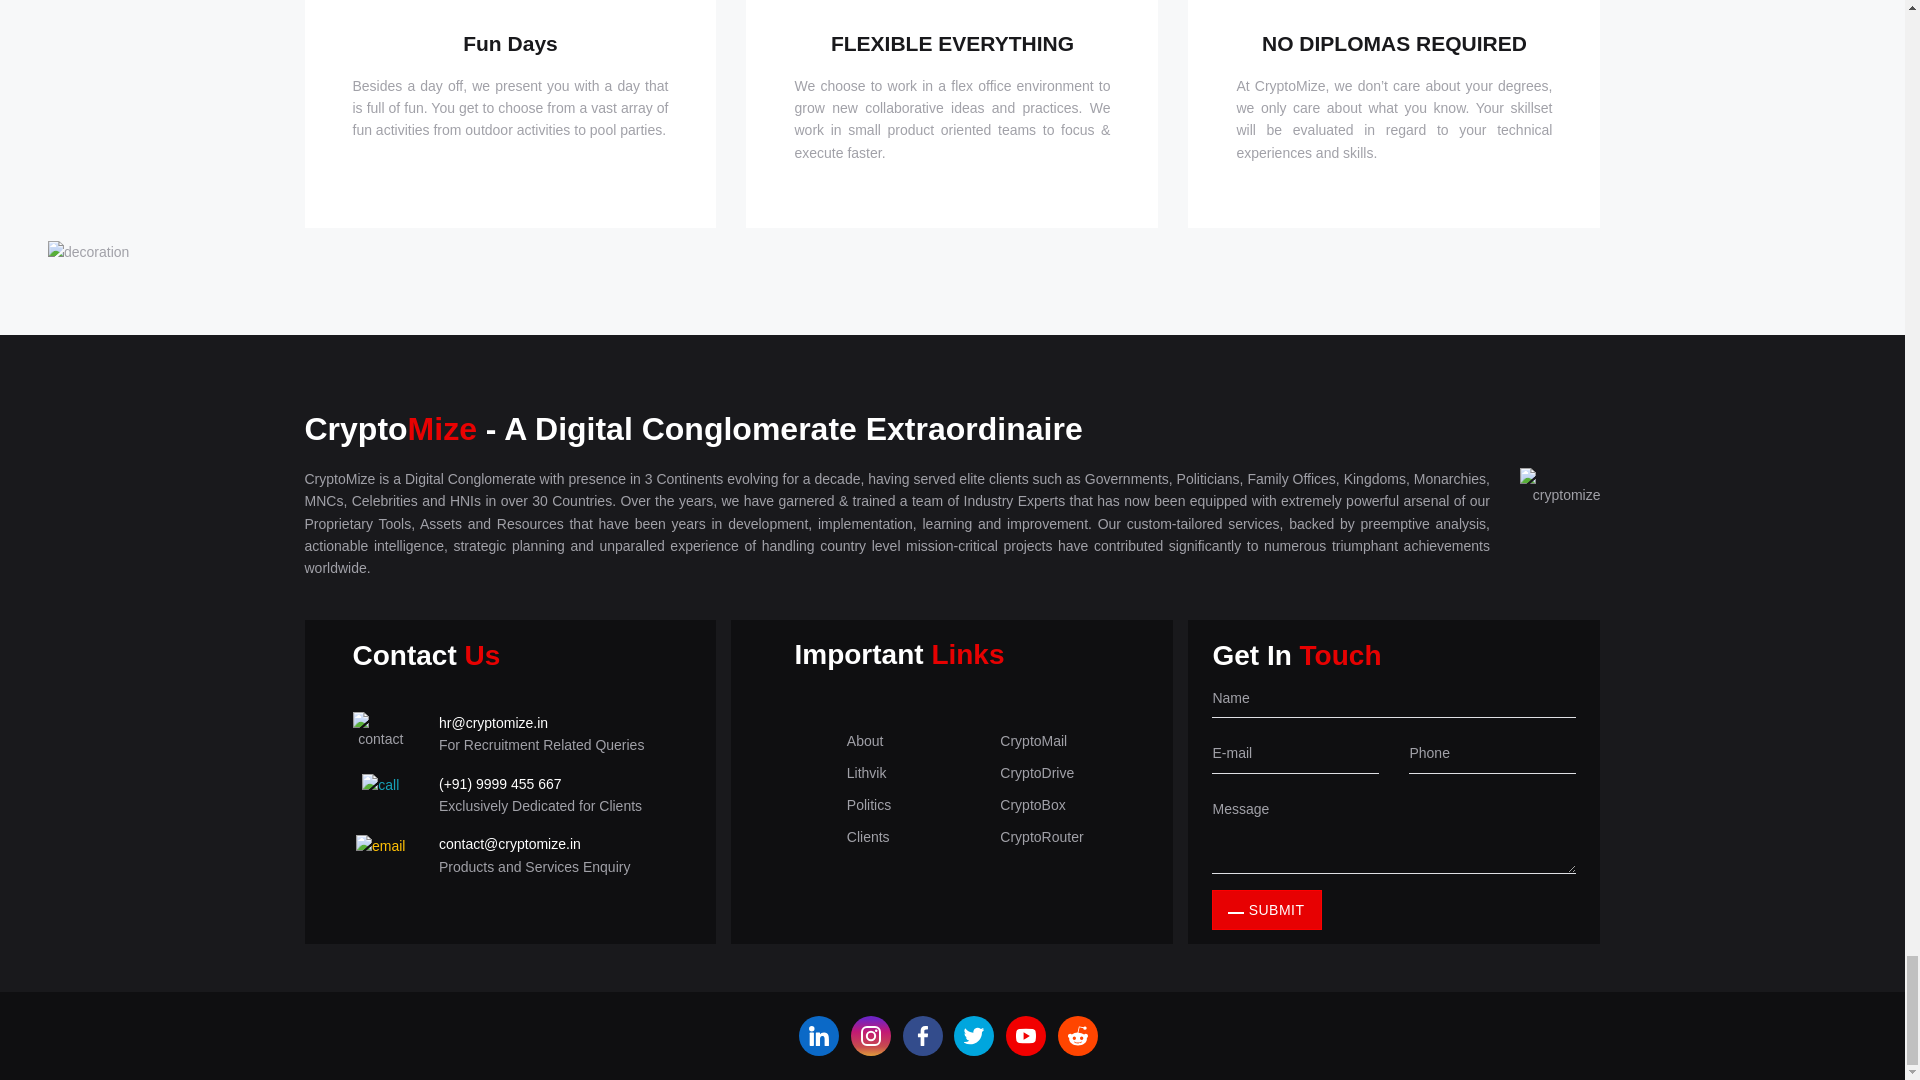  What do you see at coordinates (1078, 1036) in the screenshot?
I see `Reddit` at bounding box center [1078, 1036].